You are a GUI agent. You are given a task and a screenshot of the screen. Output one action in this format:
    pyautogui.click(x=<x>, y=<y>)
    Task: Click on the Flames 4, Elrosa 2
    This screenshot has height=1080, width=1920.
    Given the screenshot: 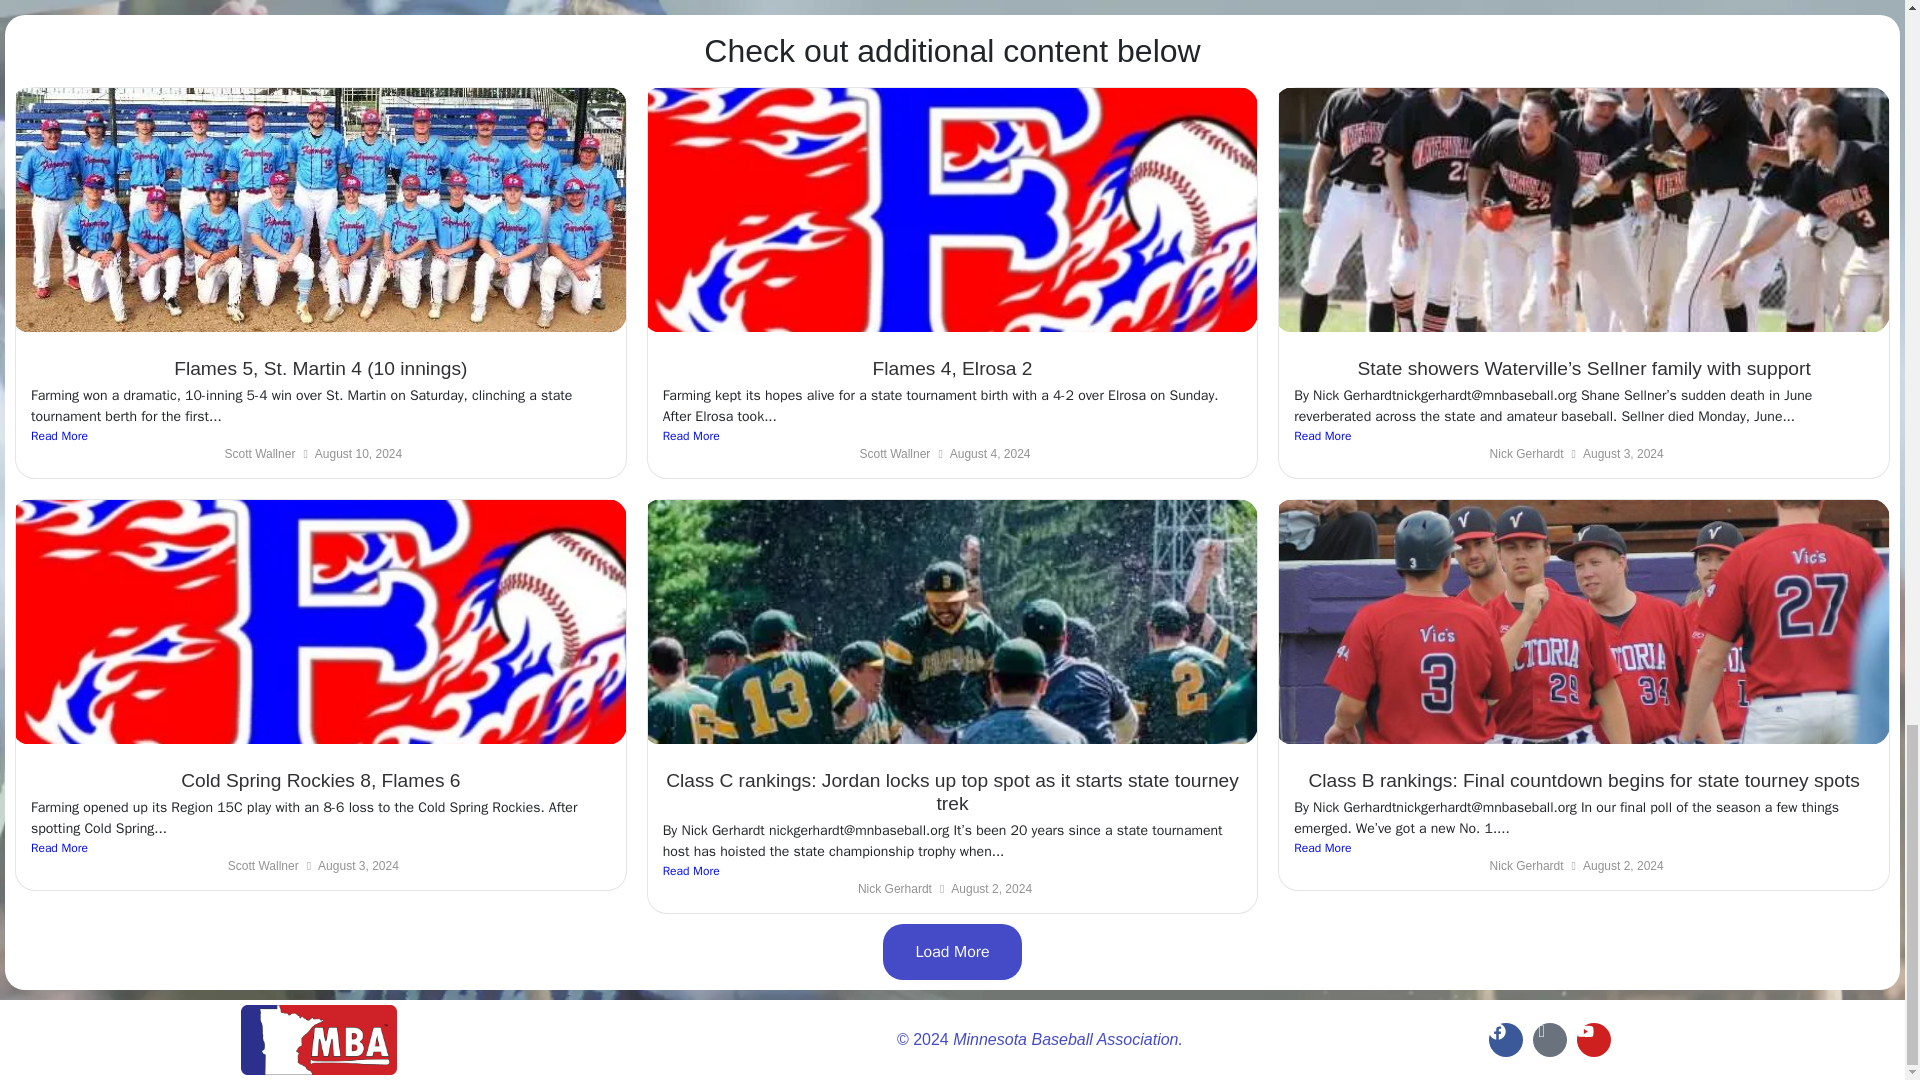 What is the action you would take?
    pyautogui.click(x=952, y=368)
    